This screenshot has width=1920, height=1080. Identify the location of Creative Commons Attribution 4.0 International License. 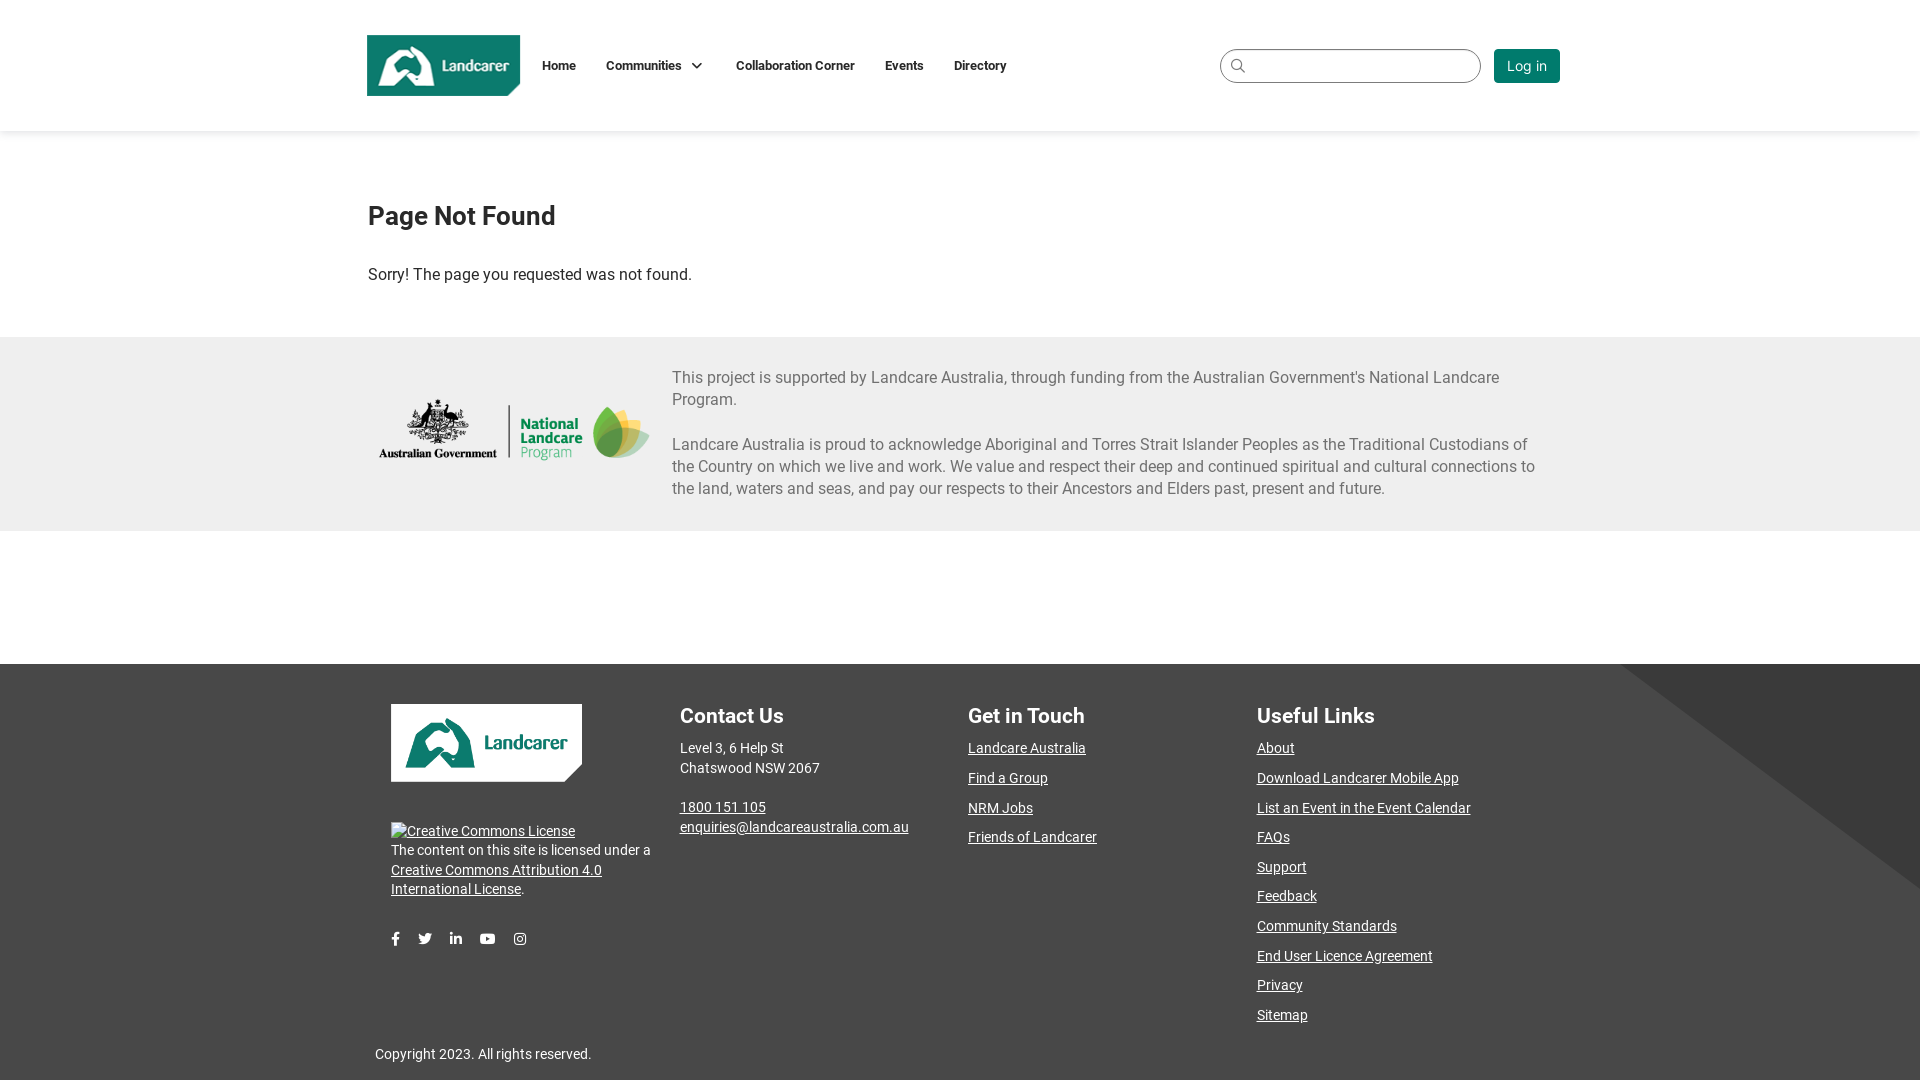
(496, 880).